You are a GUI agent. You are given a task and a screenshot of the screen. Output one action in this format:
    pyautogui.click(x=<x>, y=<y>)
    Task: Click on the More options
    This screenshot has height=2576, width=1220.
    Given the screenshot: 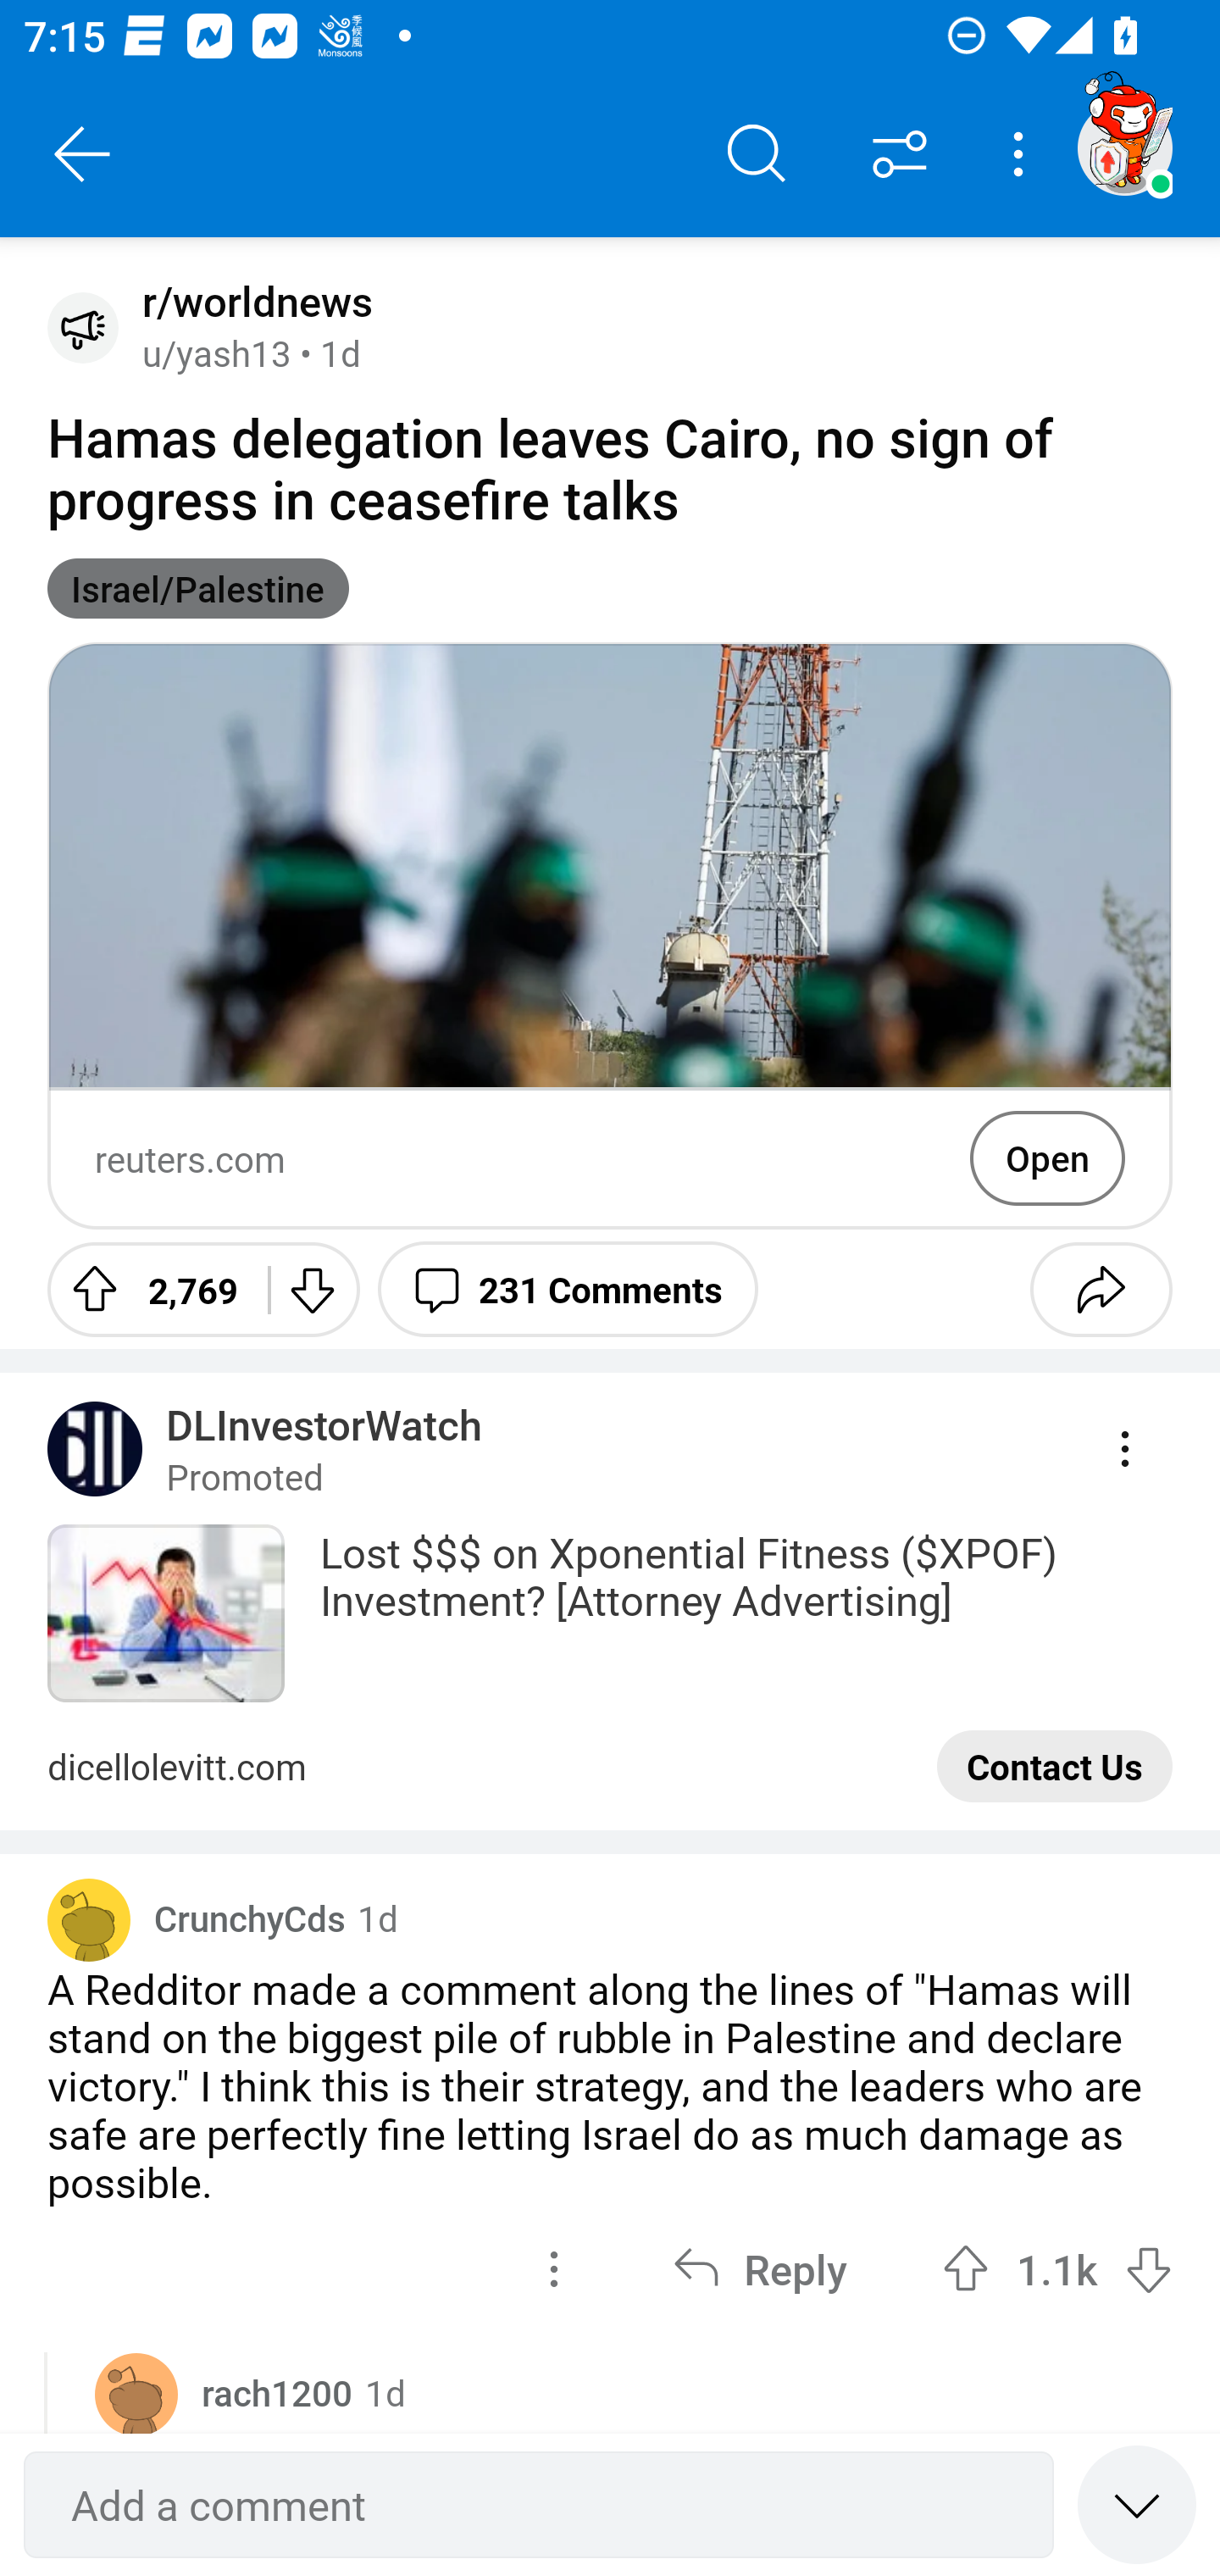 What is the action you would take?
    pyautogui.click(x=1023, y=154)
    